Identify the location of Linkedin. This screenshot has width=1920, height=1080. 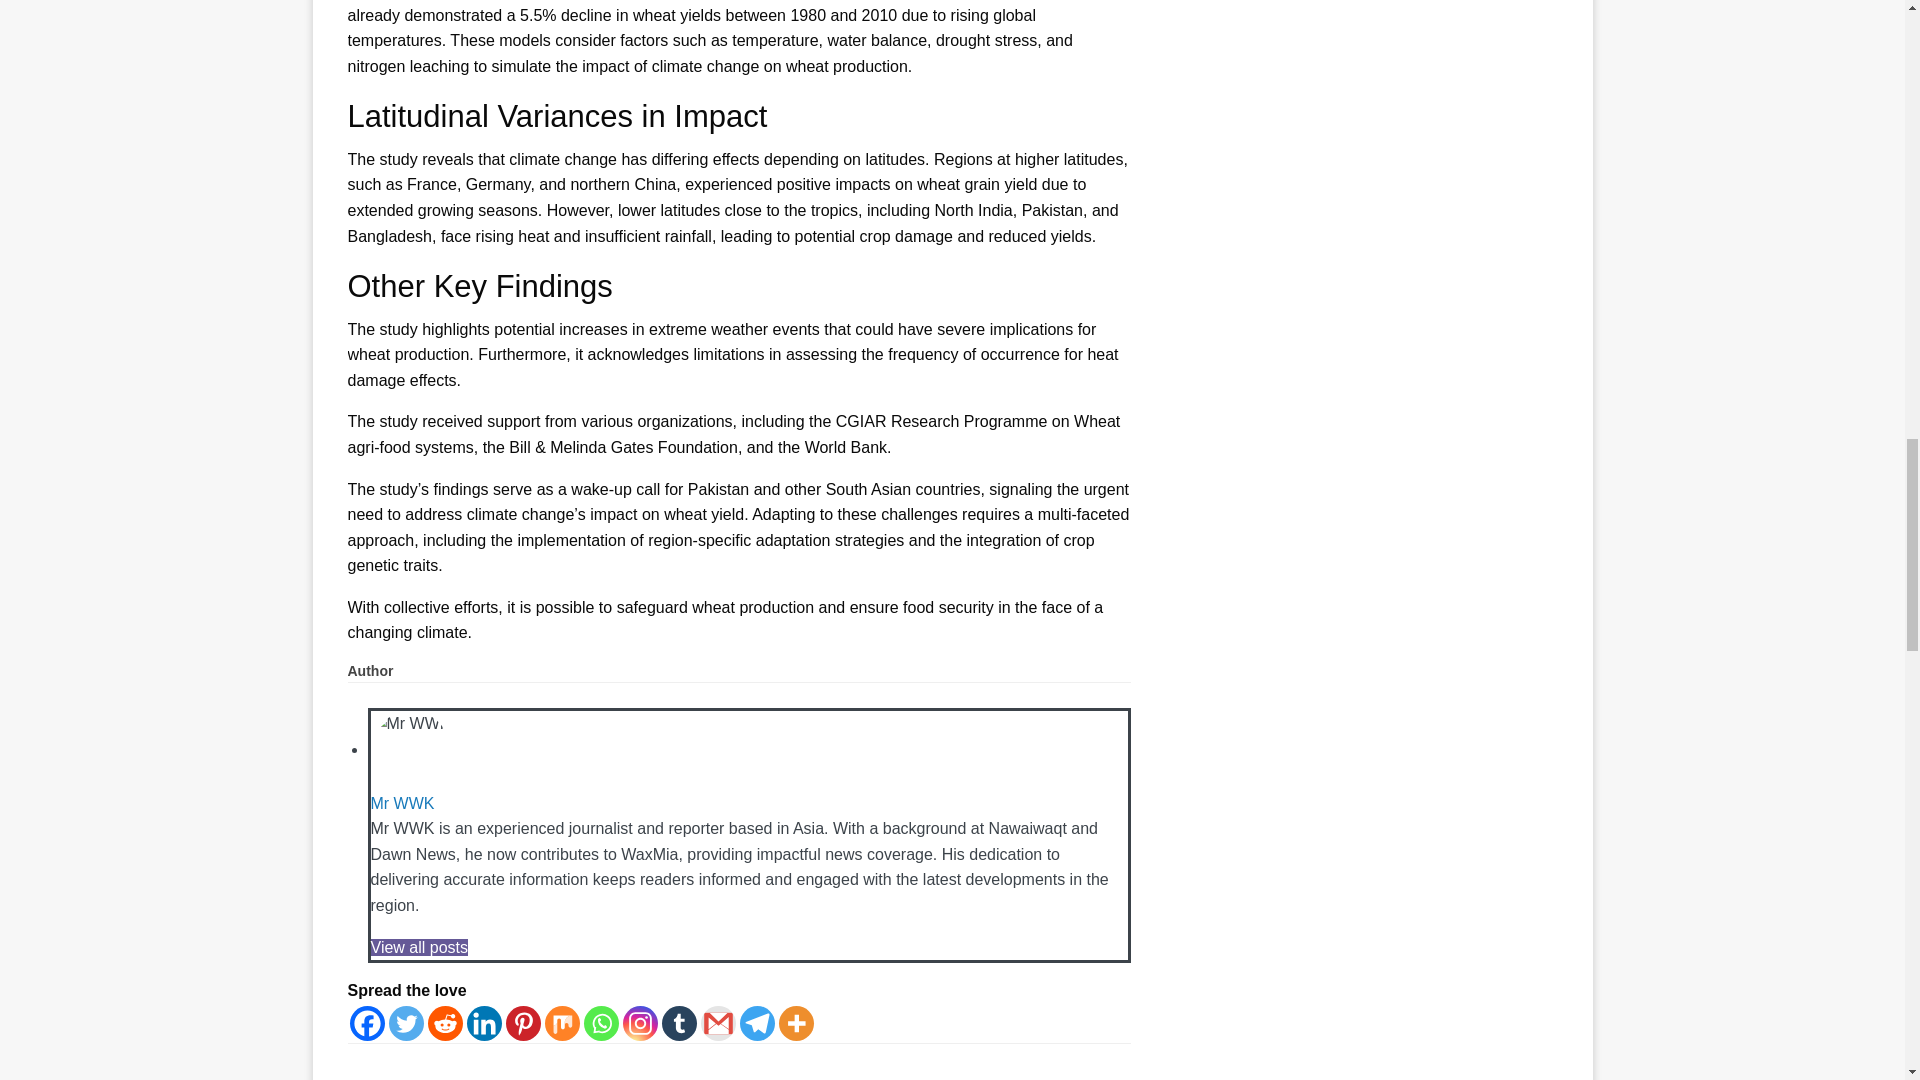
(484, 1023).